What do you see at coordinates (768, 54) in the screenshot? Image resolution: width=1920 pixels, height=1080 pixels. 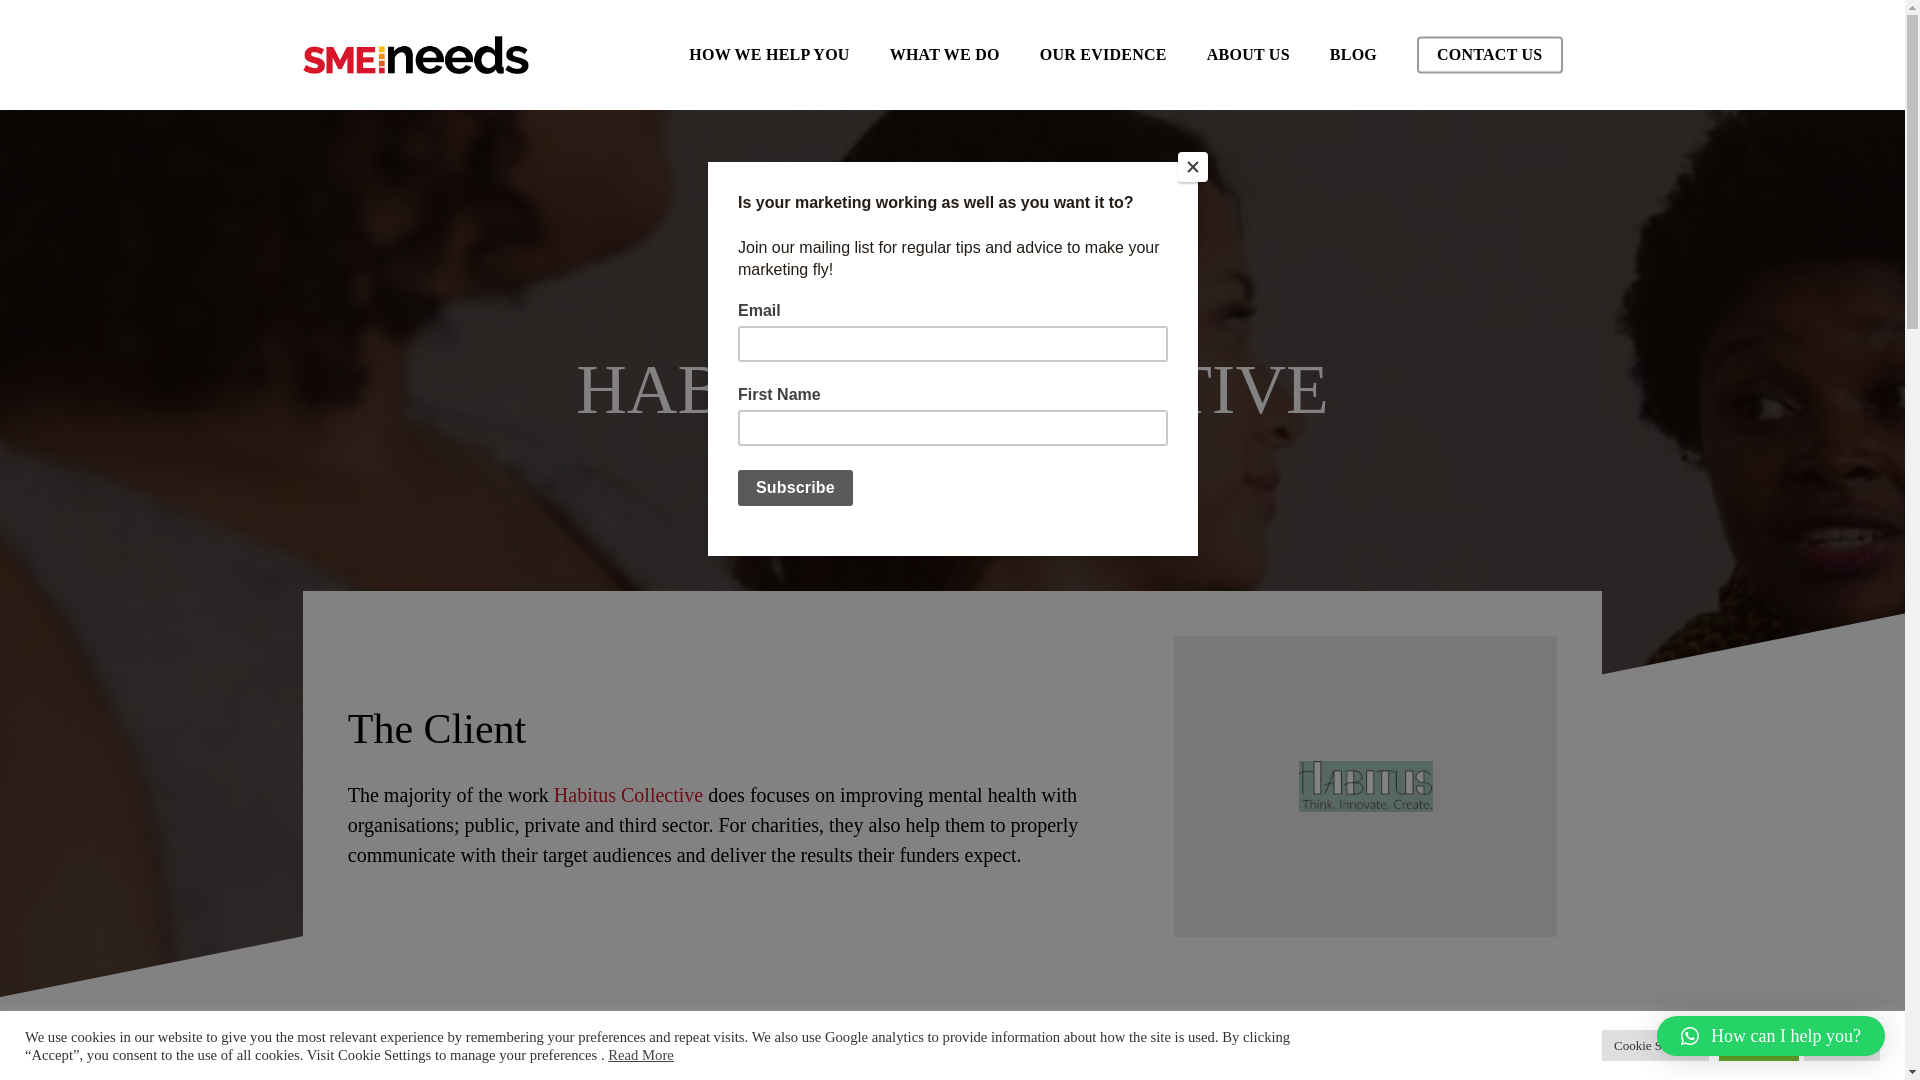 I see `HOW WE HELP YOU` at bounding box center [768, 54].